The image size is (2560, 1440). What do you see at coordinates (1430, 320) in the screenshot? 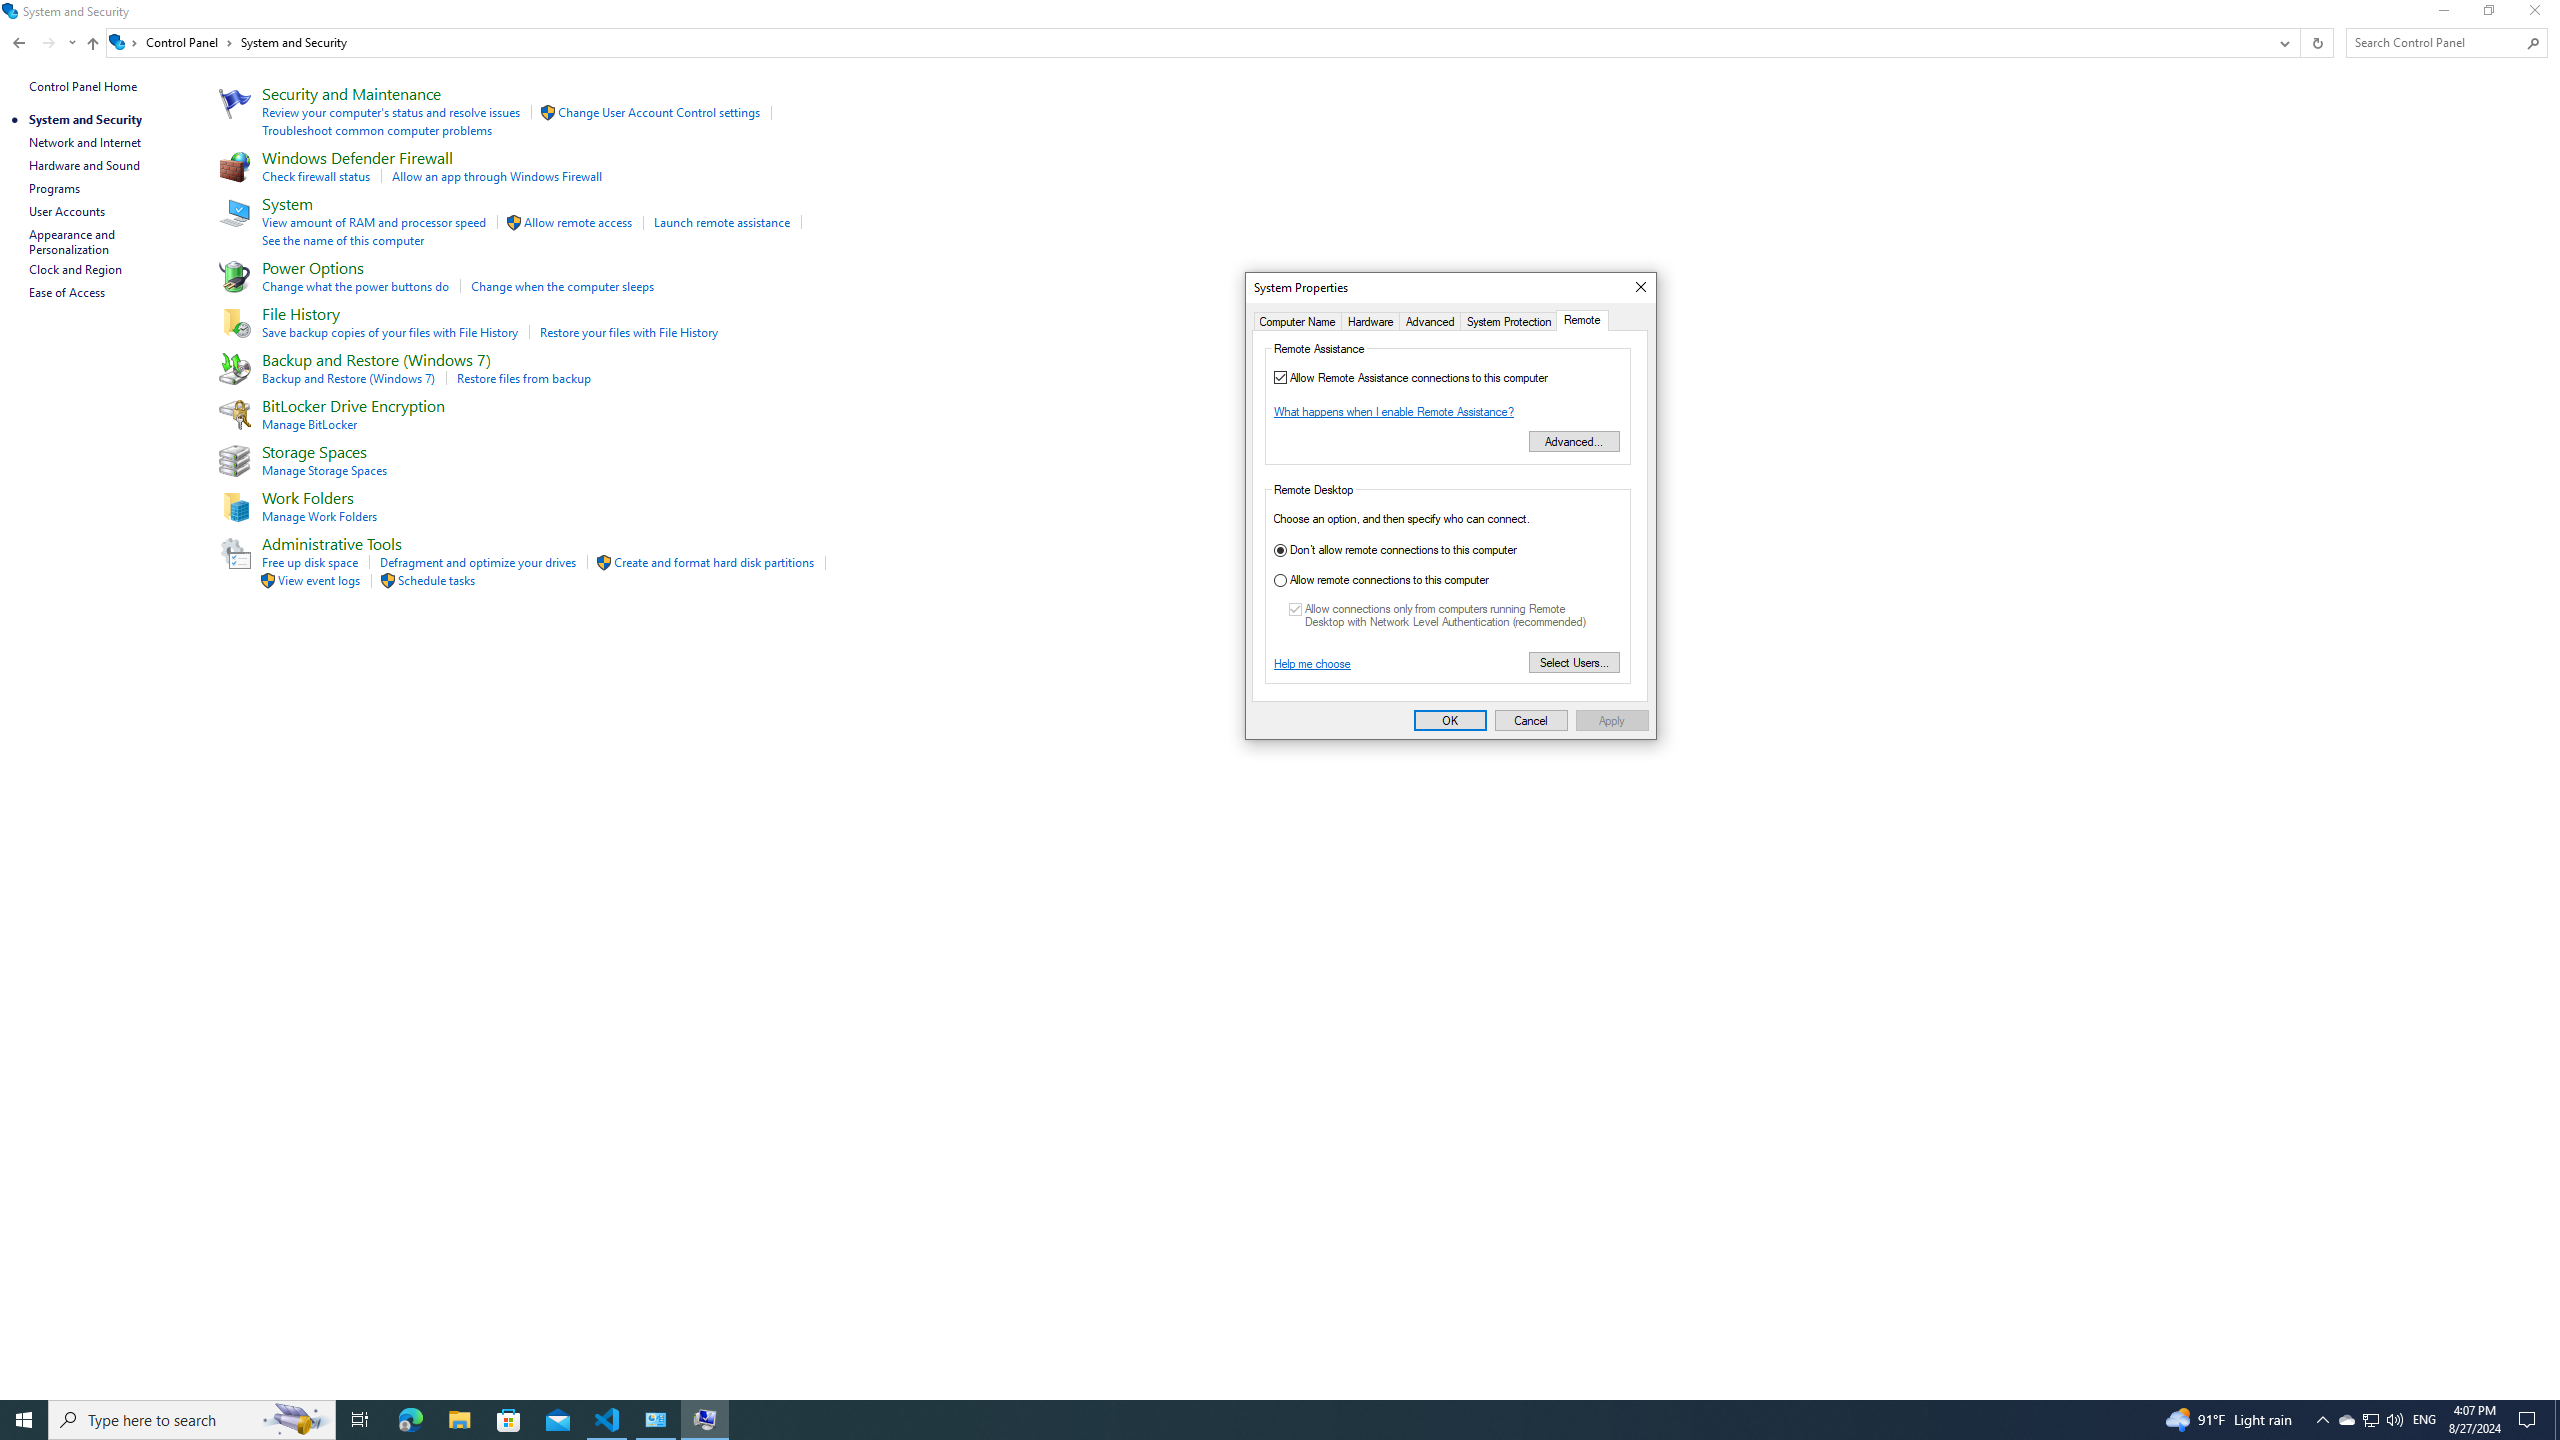
I see `Advanced` at bounding box center [1430, 320].